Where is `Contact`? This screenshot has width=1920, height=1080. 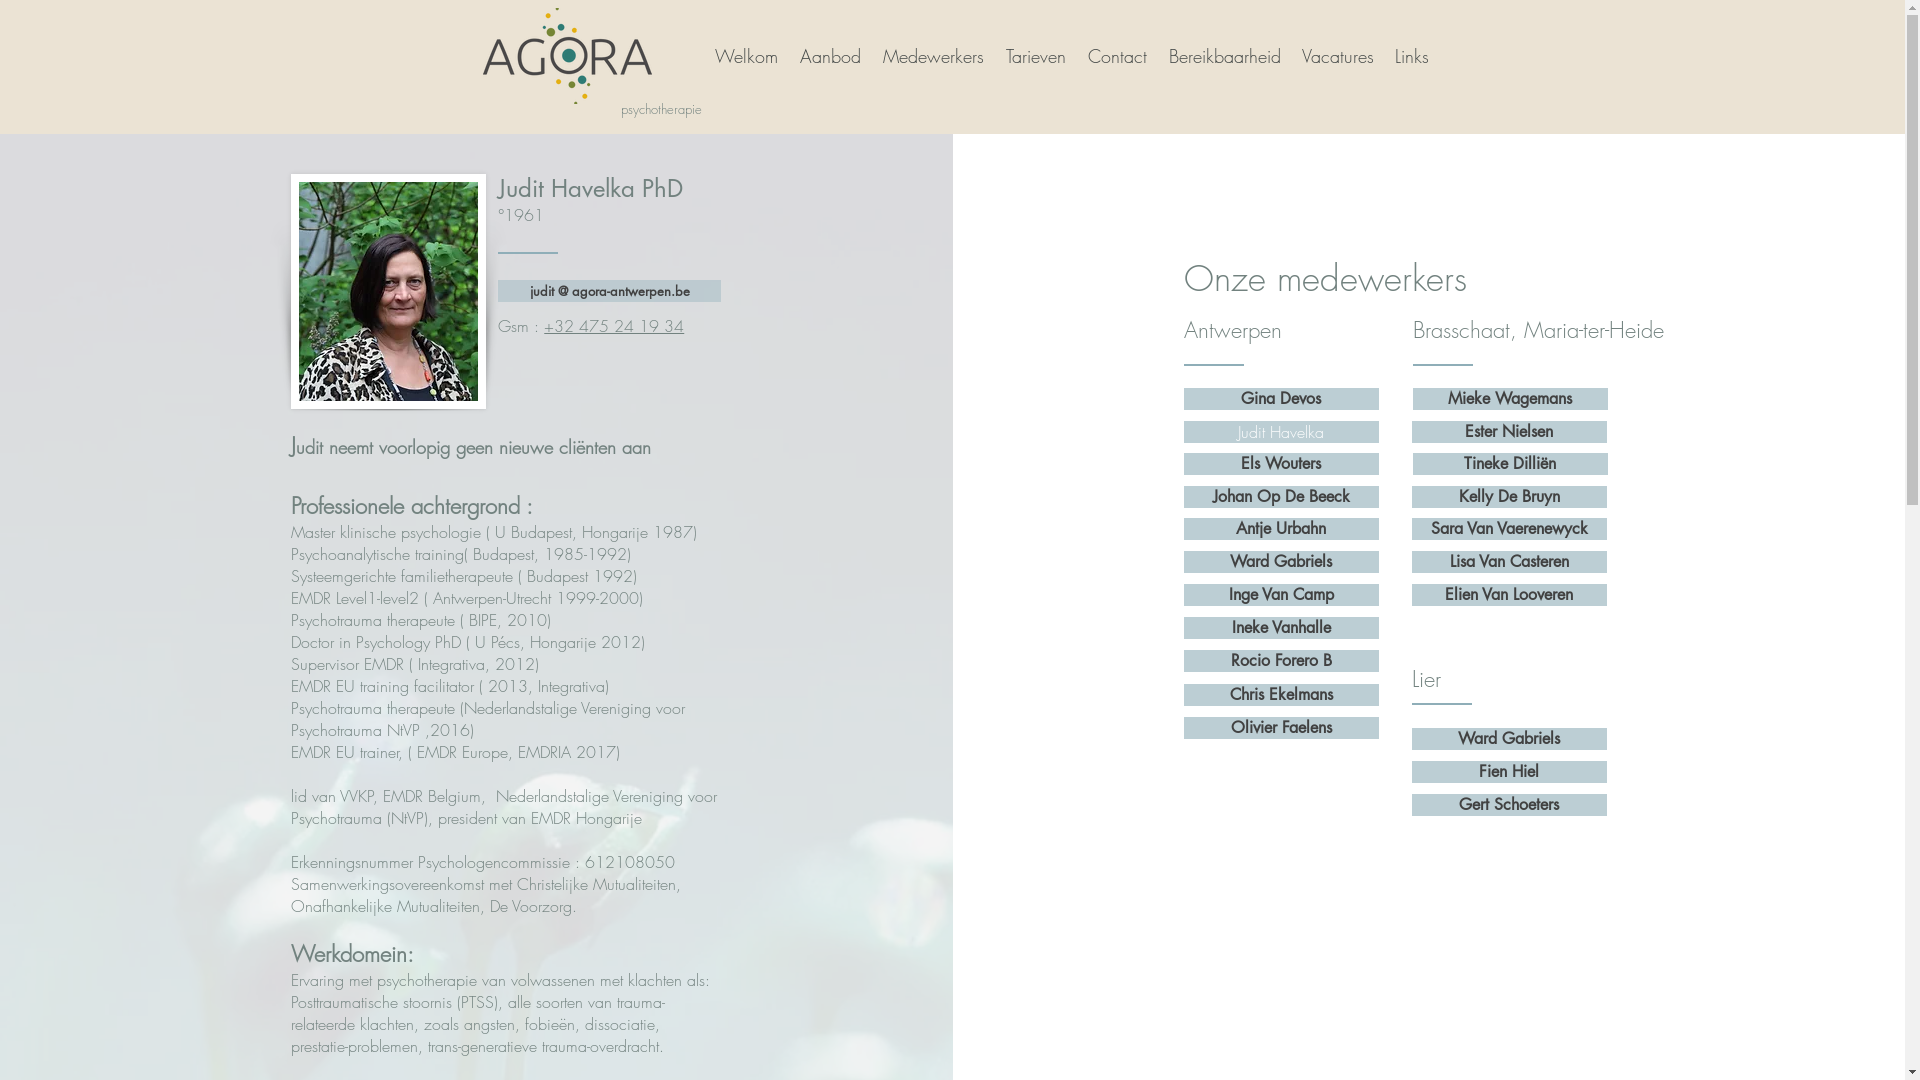 Contact is located at coordinates (1116, 56).